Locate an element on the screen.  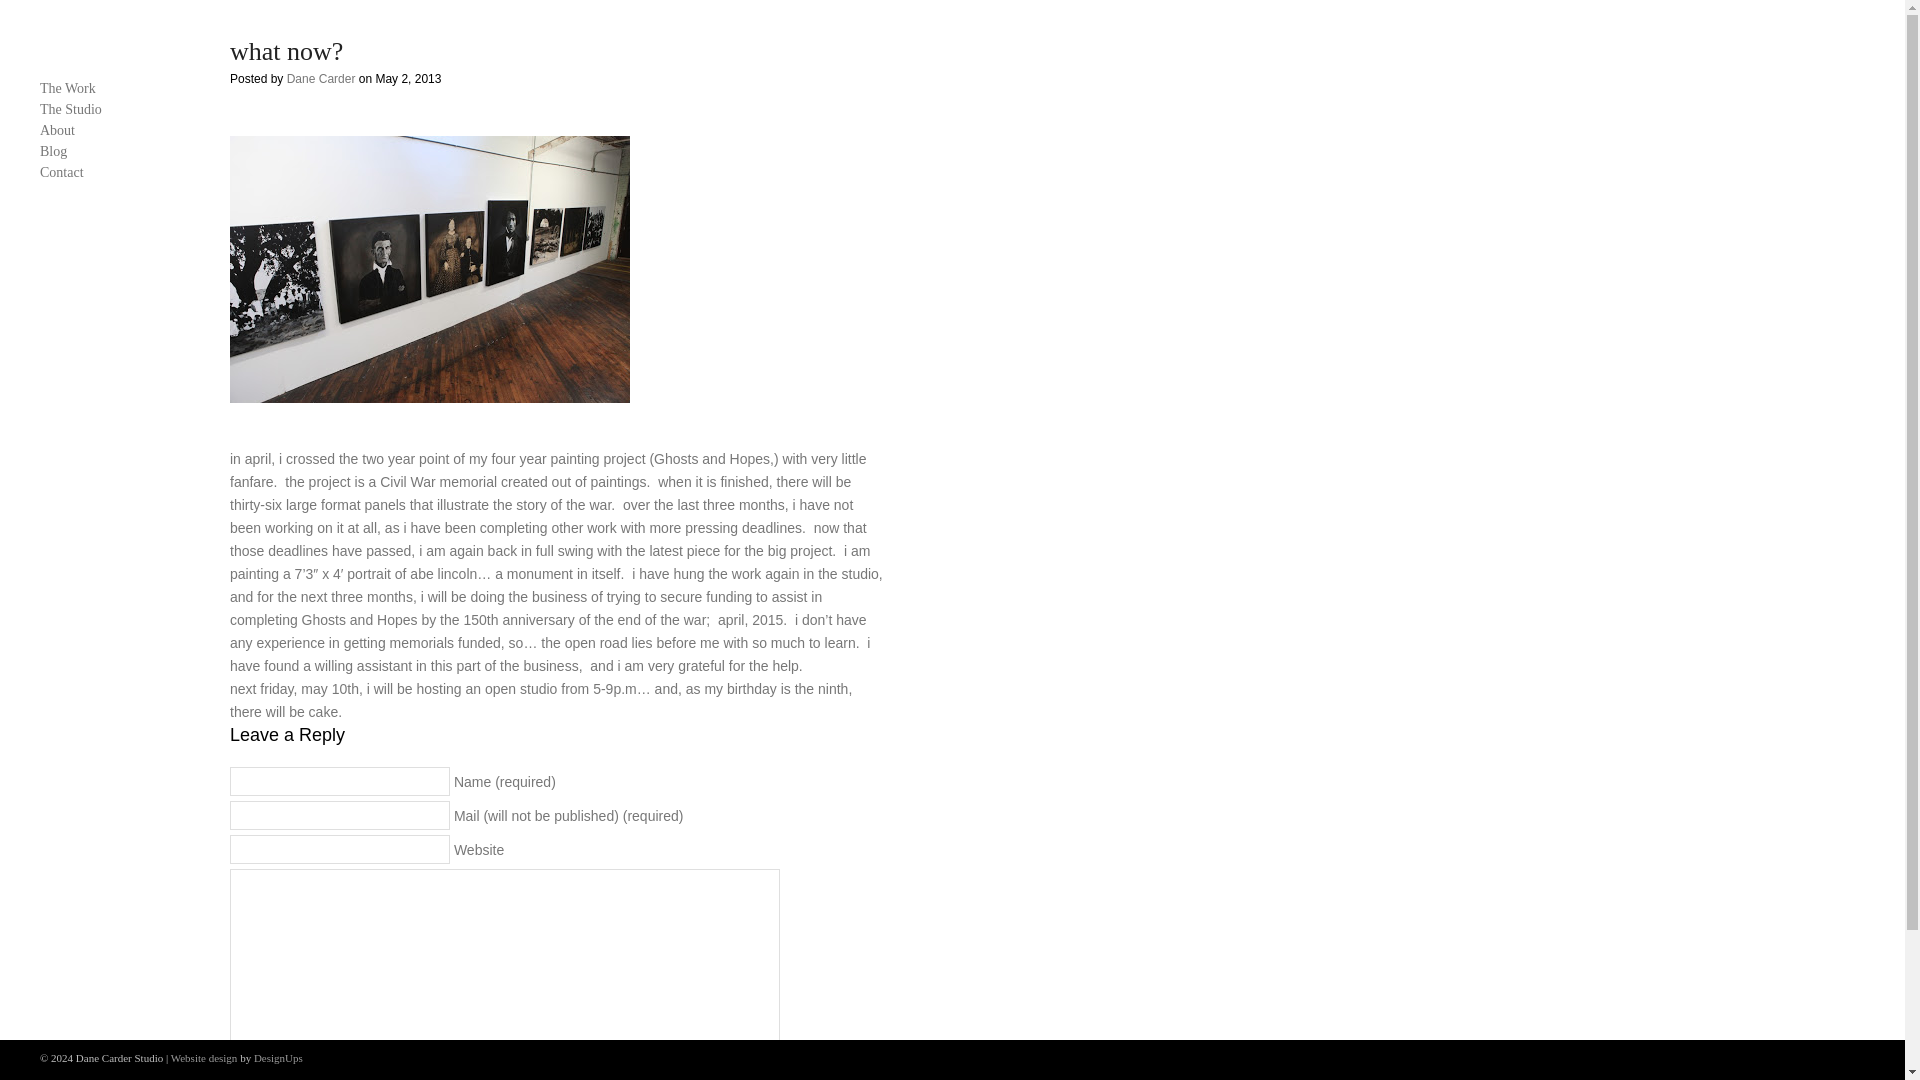
The Studio is located at coordinates (115, 109).